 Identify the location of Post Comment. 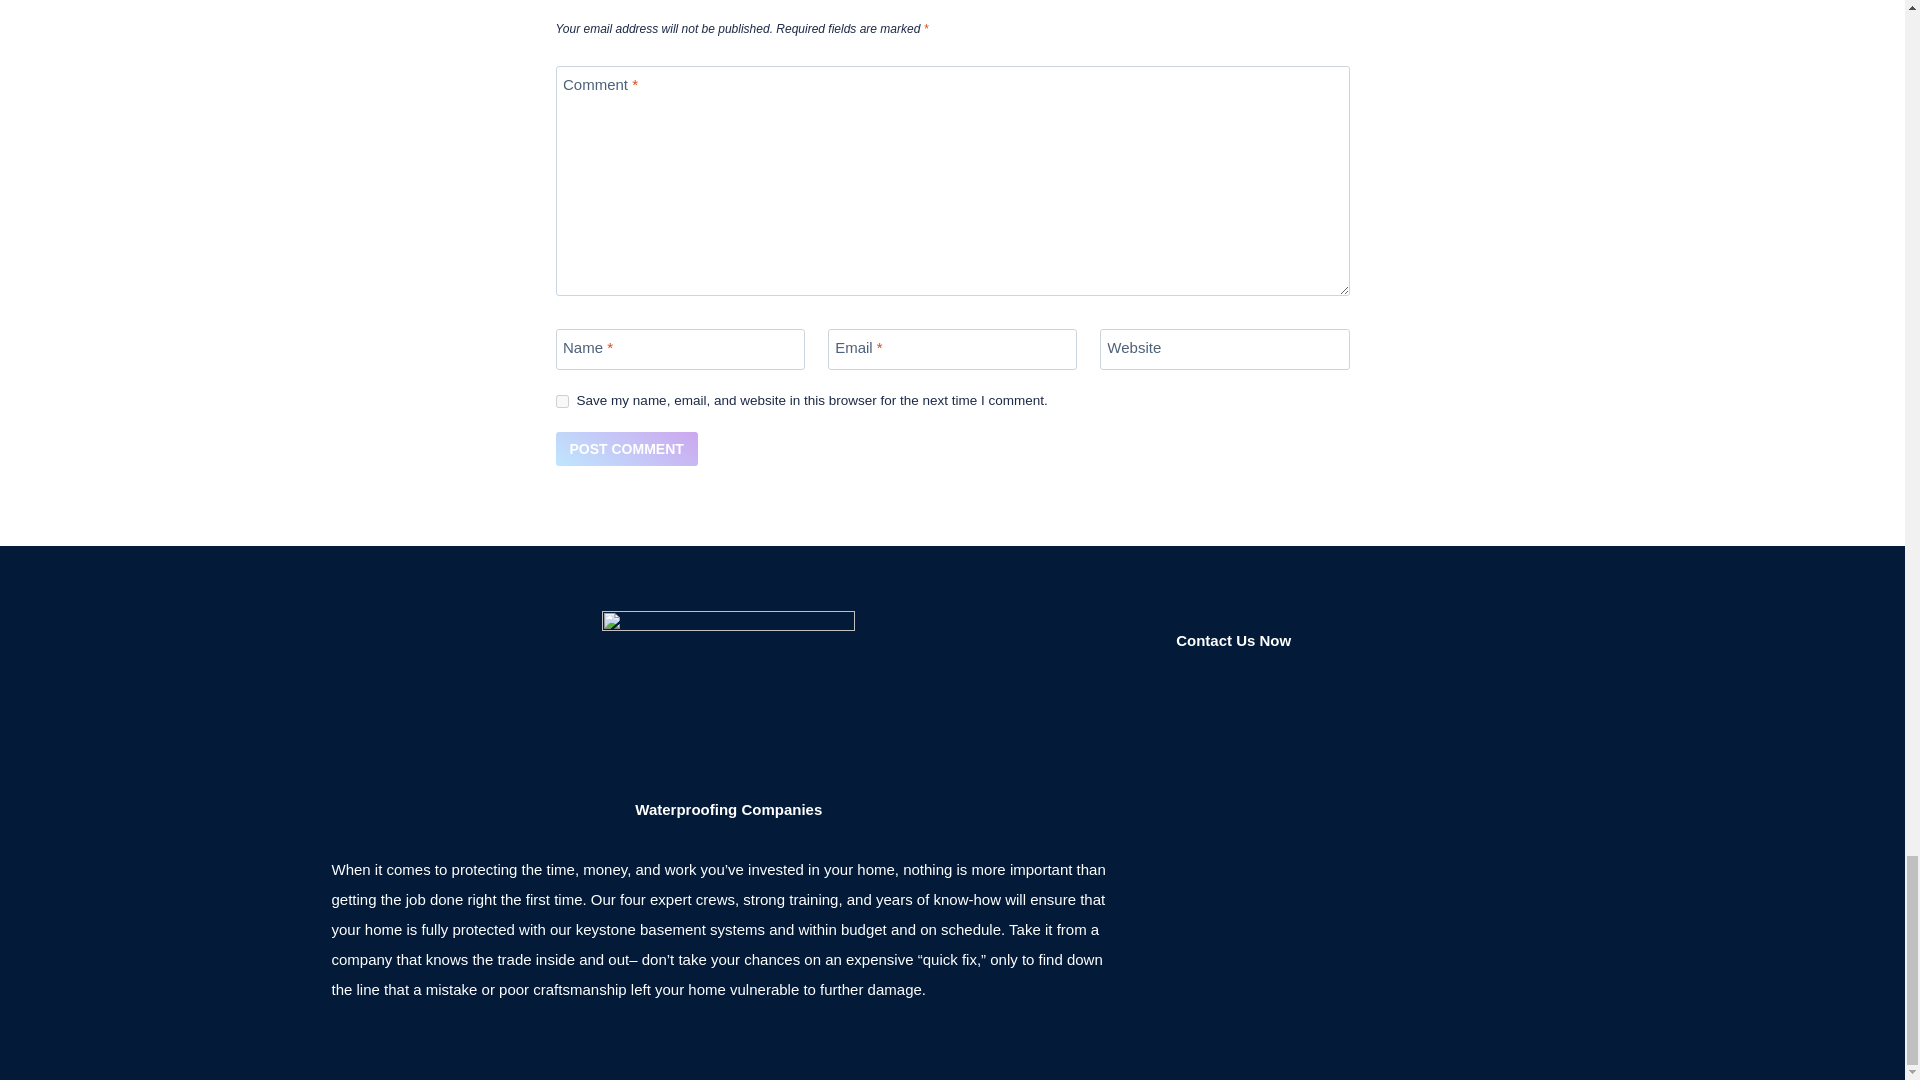
(627, 448).